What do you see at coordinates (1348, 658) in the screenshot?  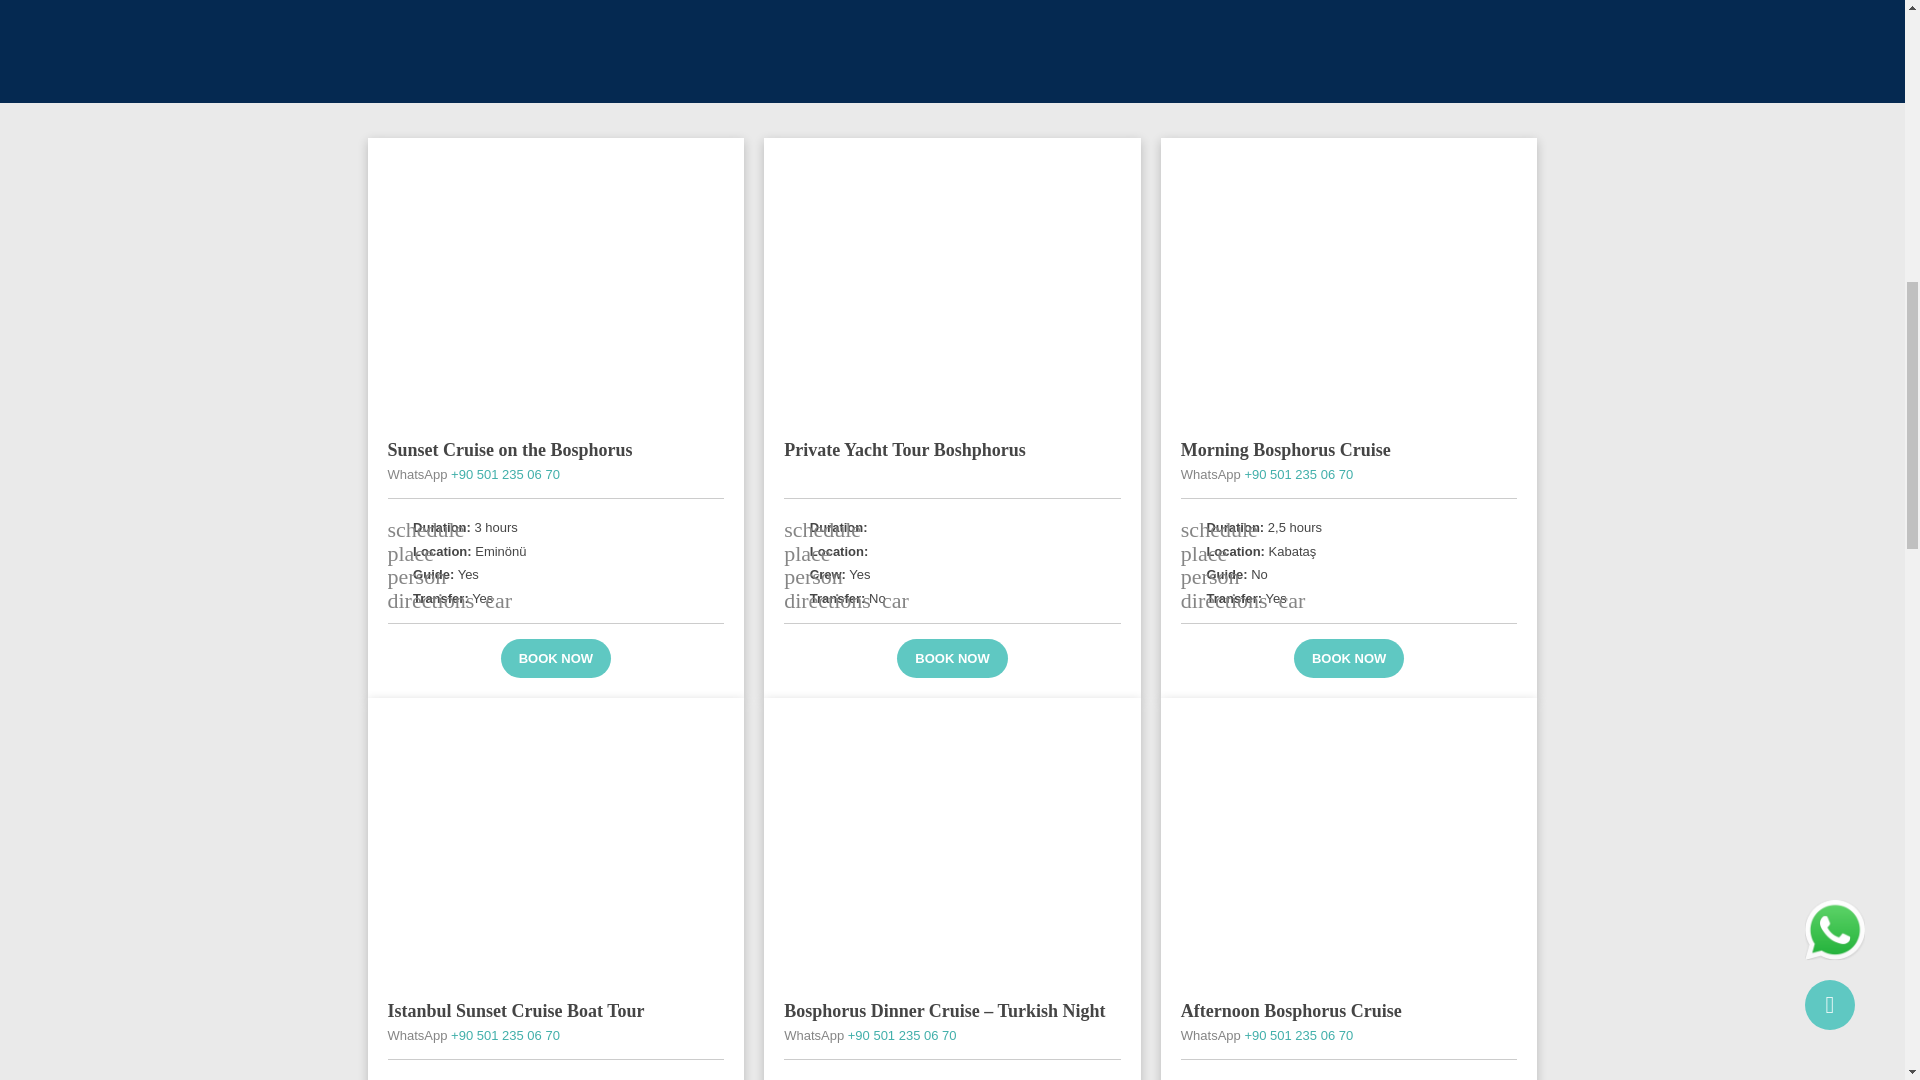 I see `BOOK NOW` at bounding box center [1348, 658].